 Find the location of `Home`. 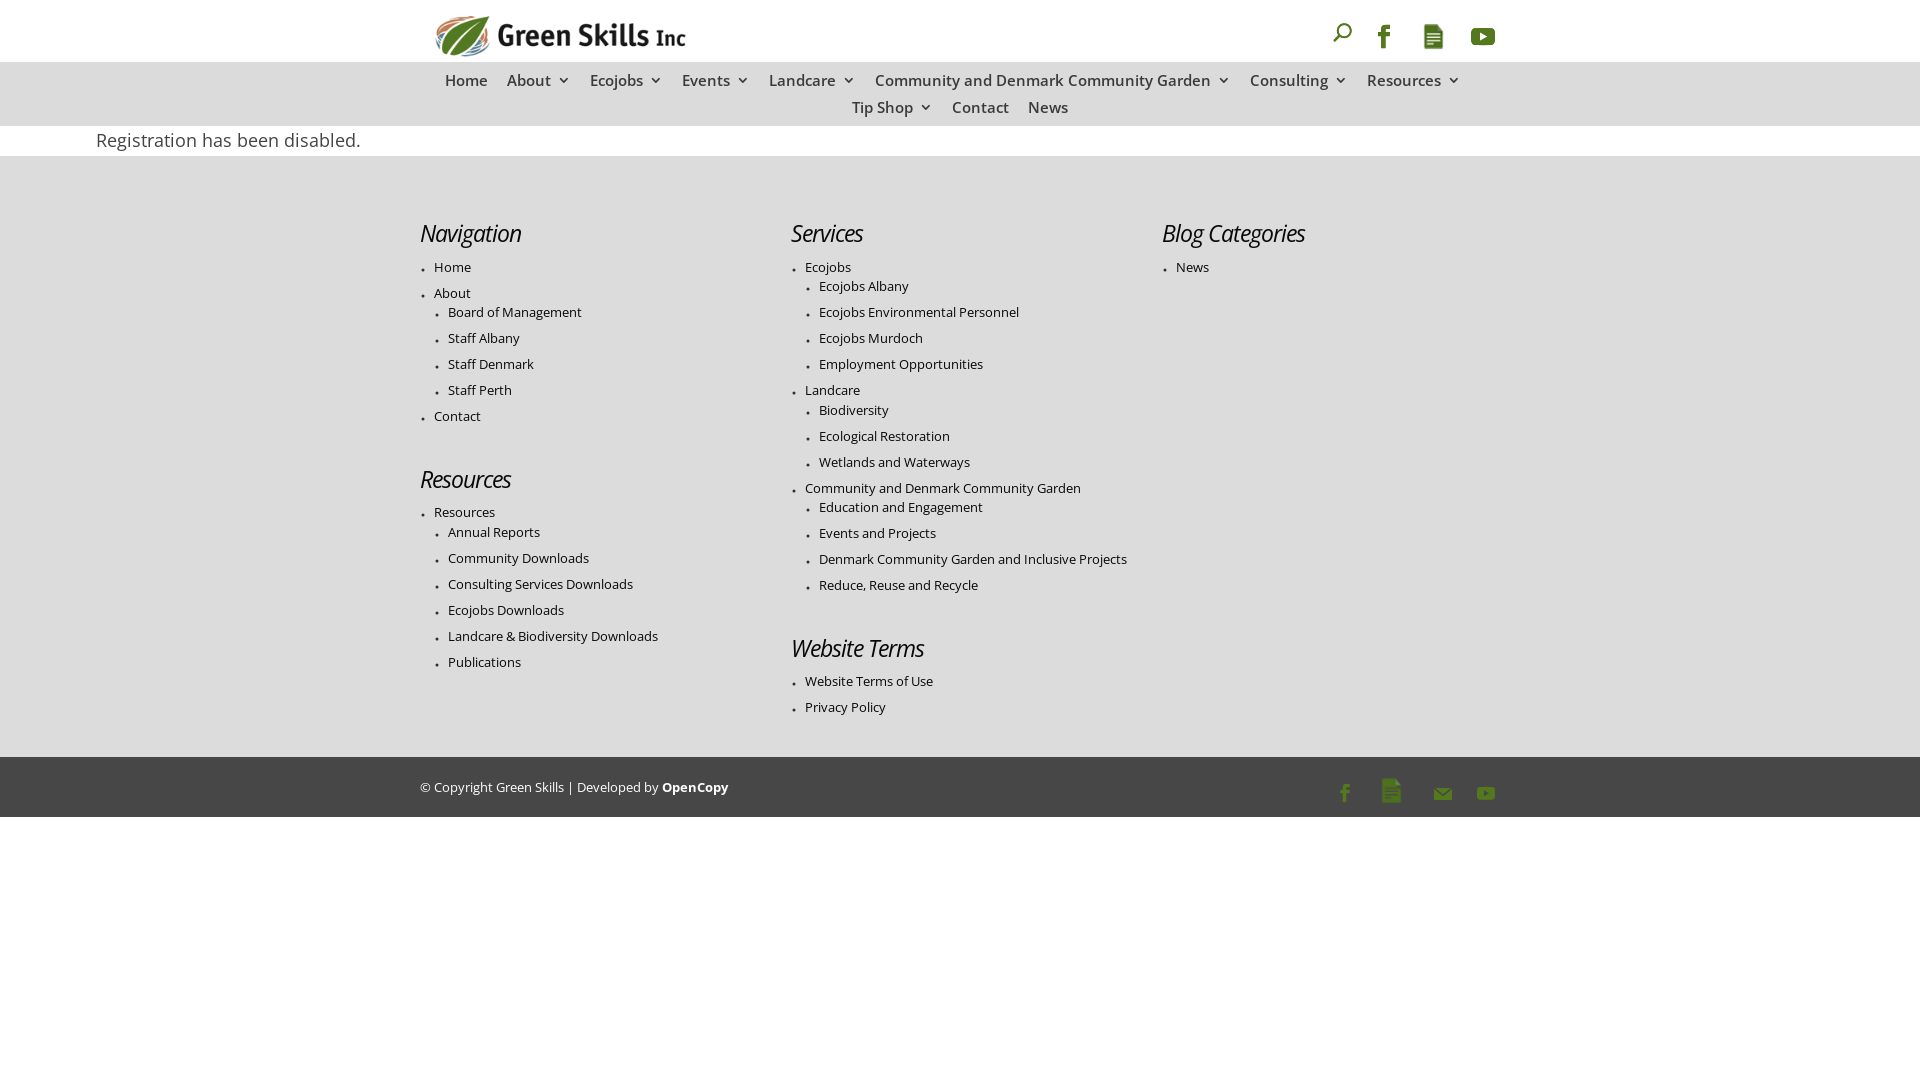

Home is located at coordinates (452, 267).